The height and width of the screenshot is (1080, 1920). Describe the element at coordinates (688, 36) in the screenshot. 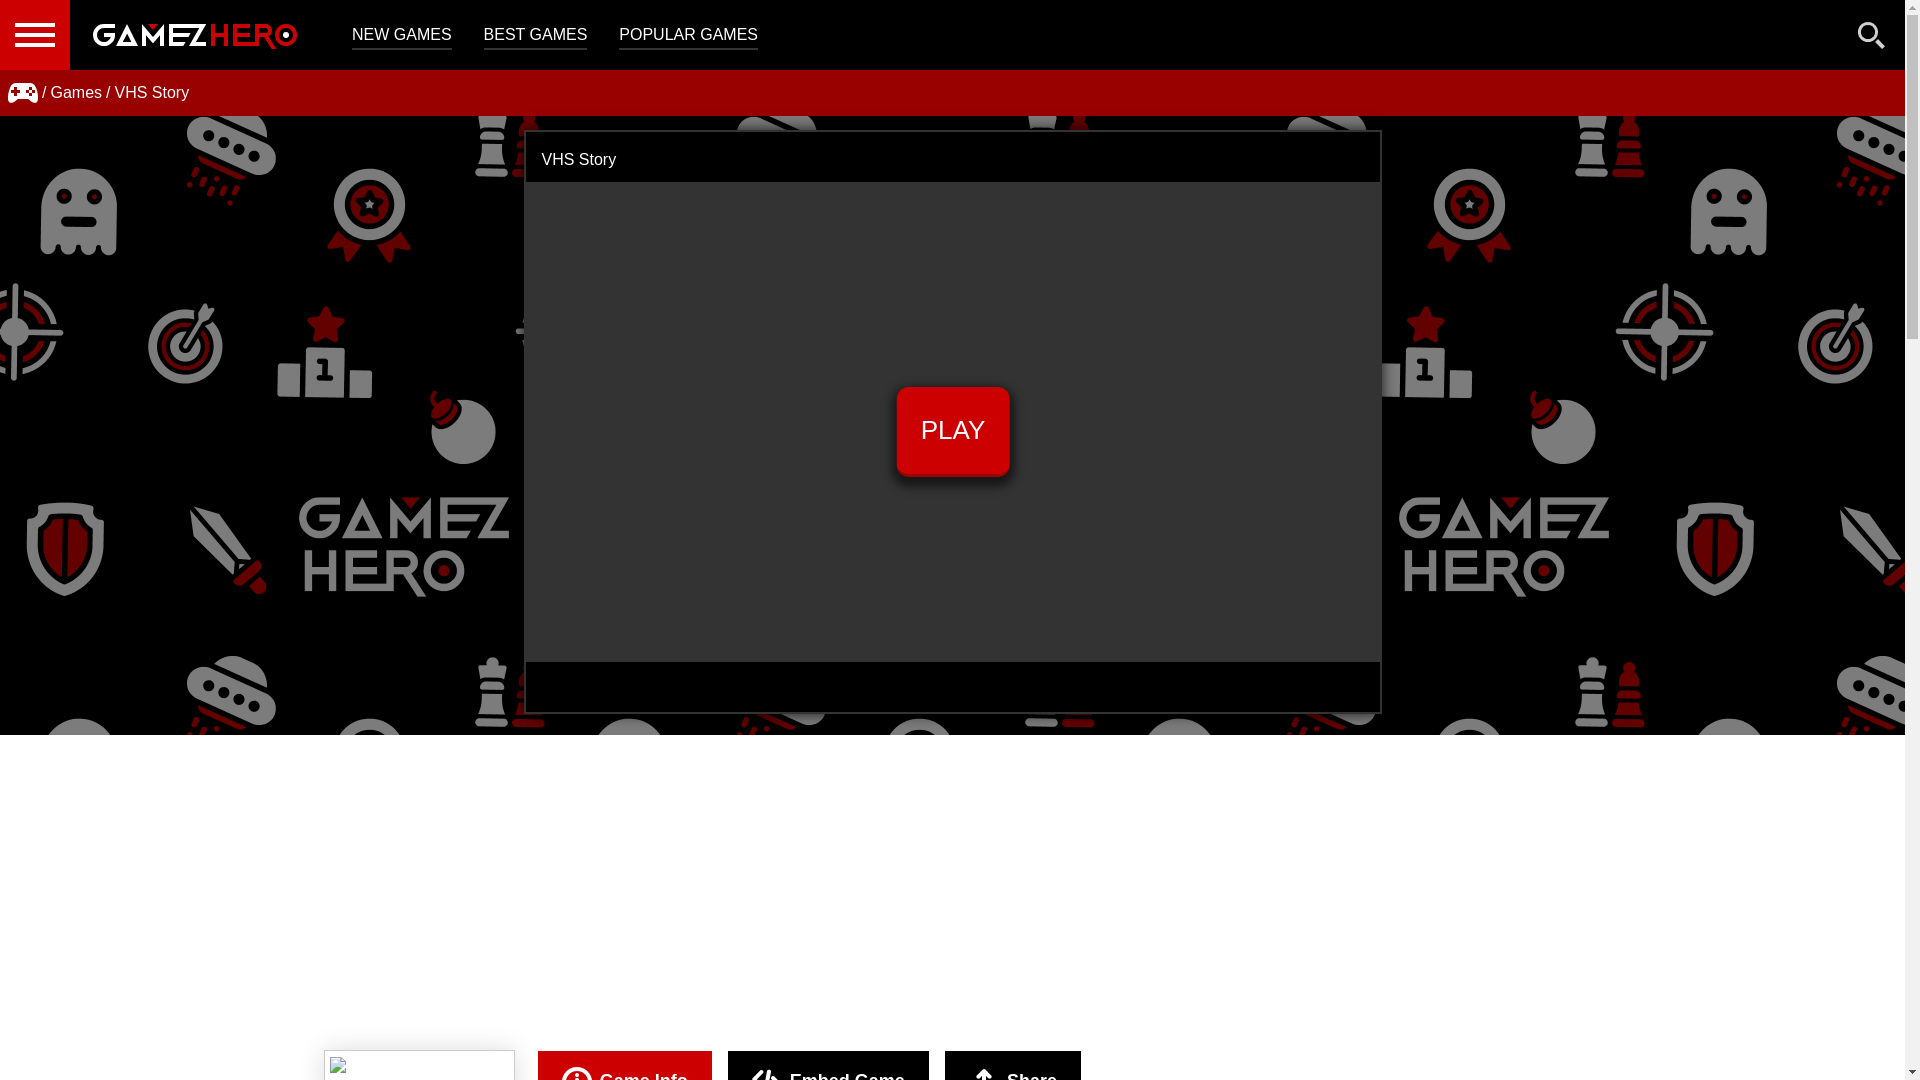

I see `Popular Games` at that location.